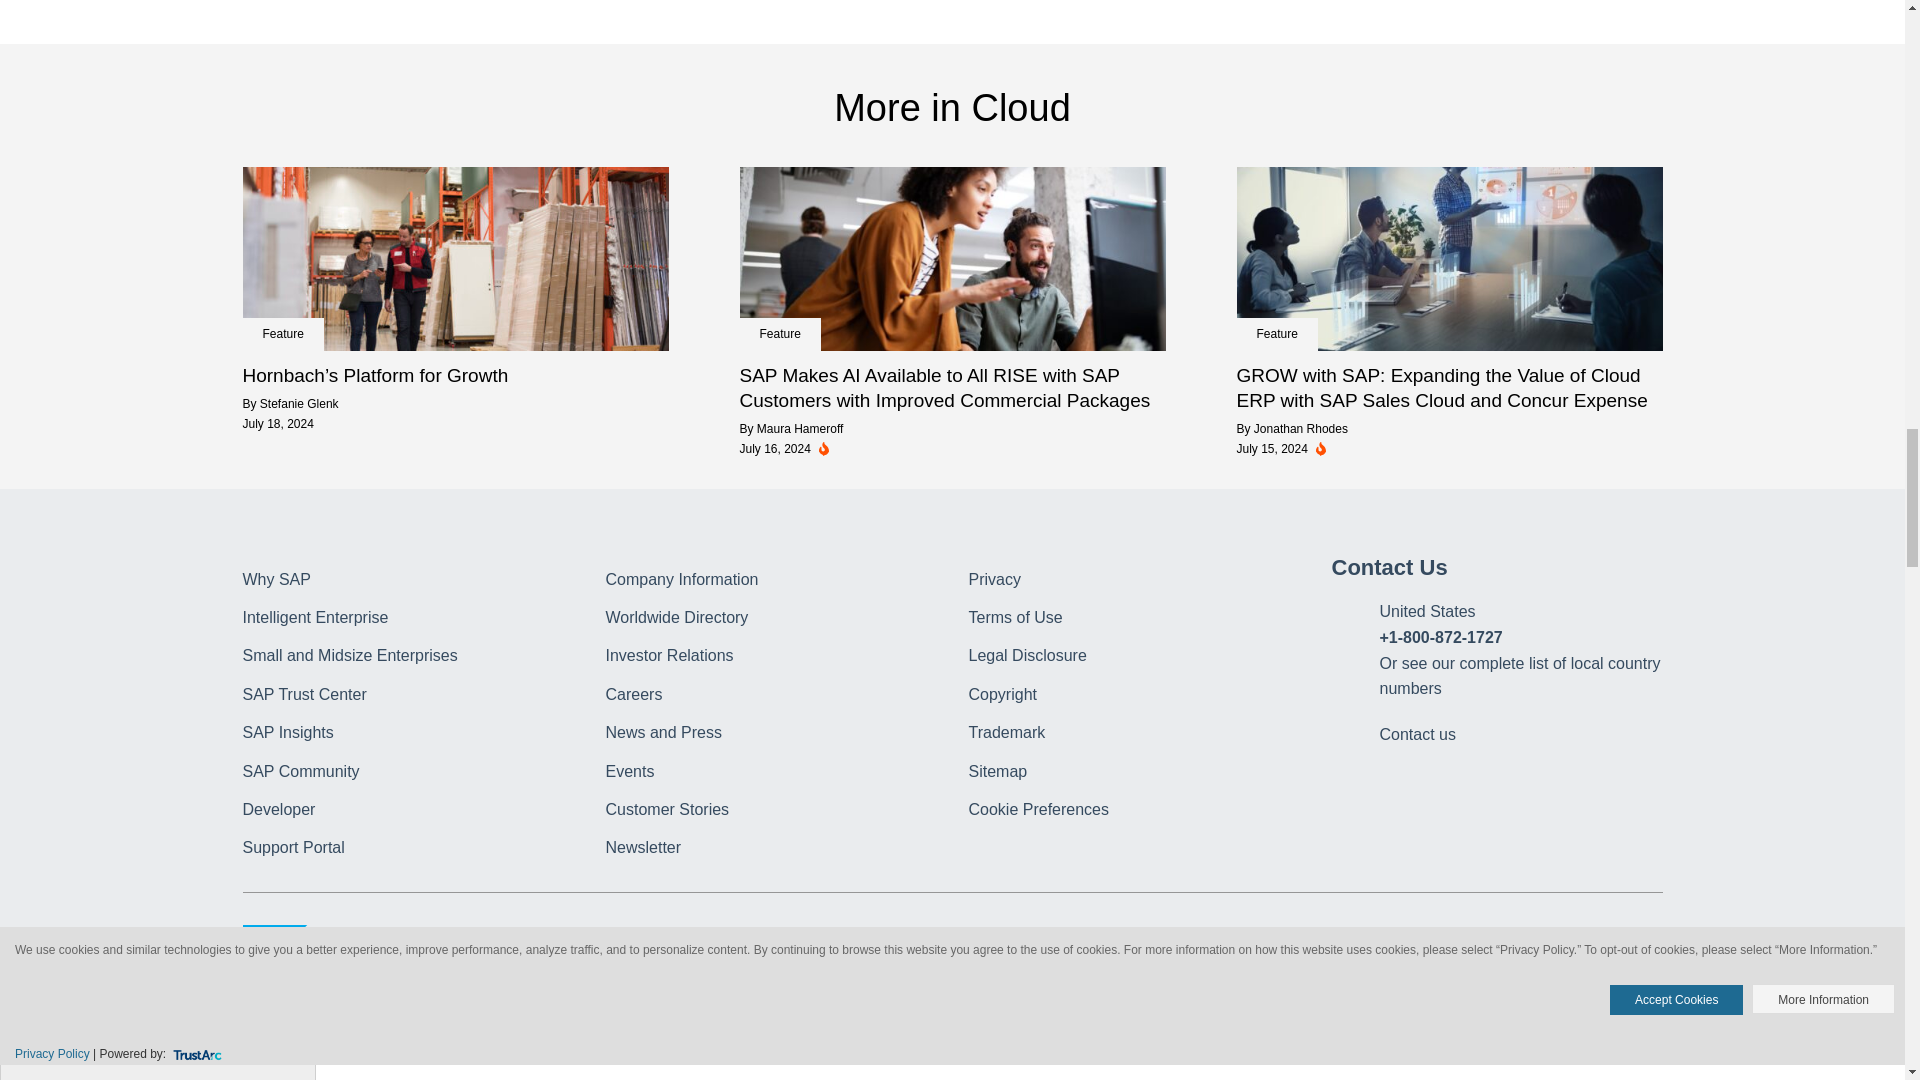 This screenshot has height=1080, width=1920. Describe the element at coordinates (299, 404) in the screenshot. I see `Stefanie Glenk` at that location.